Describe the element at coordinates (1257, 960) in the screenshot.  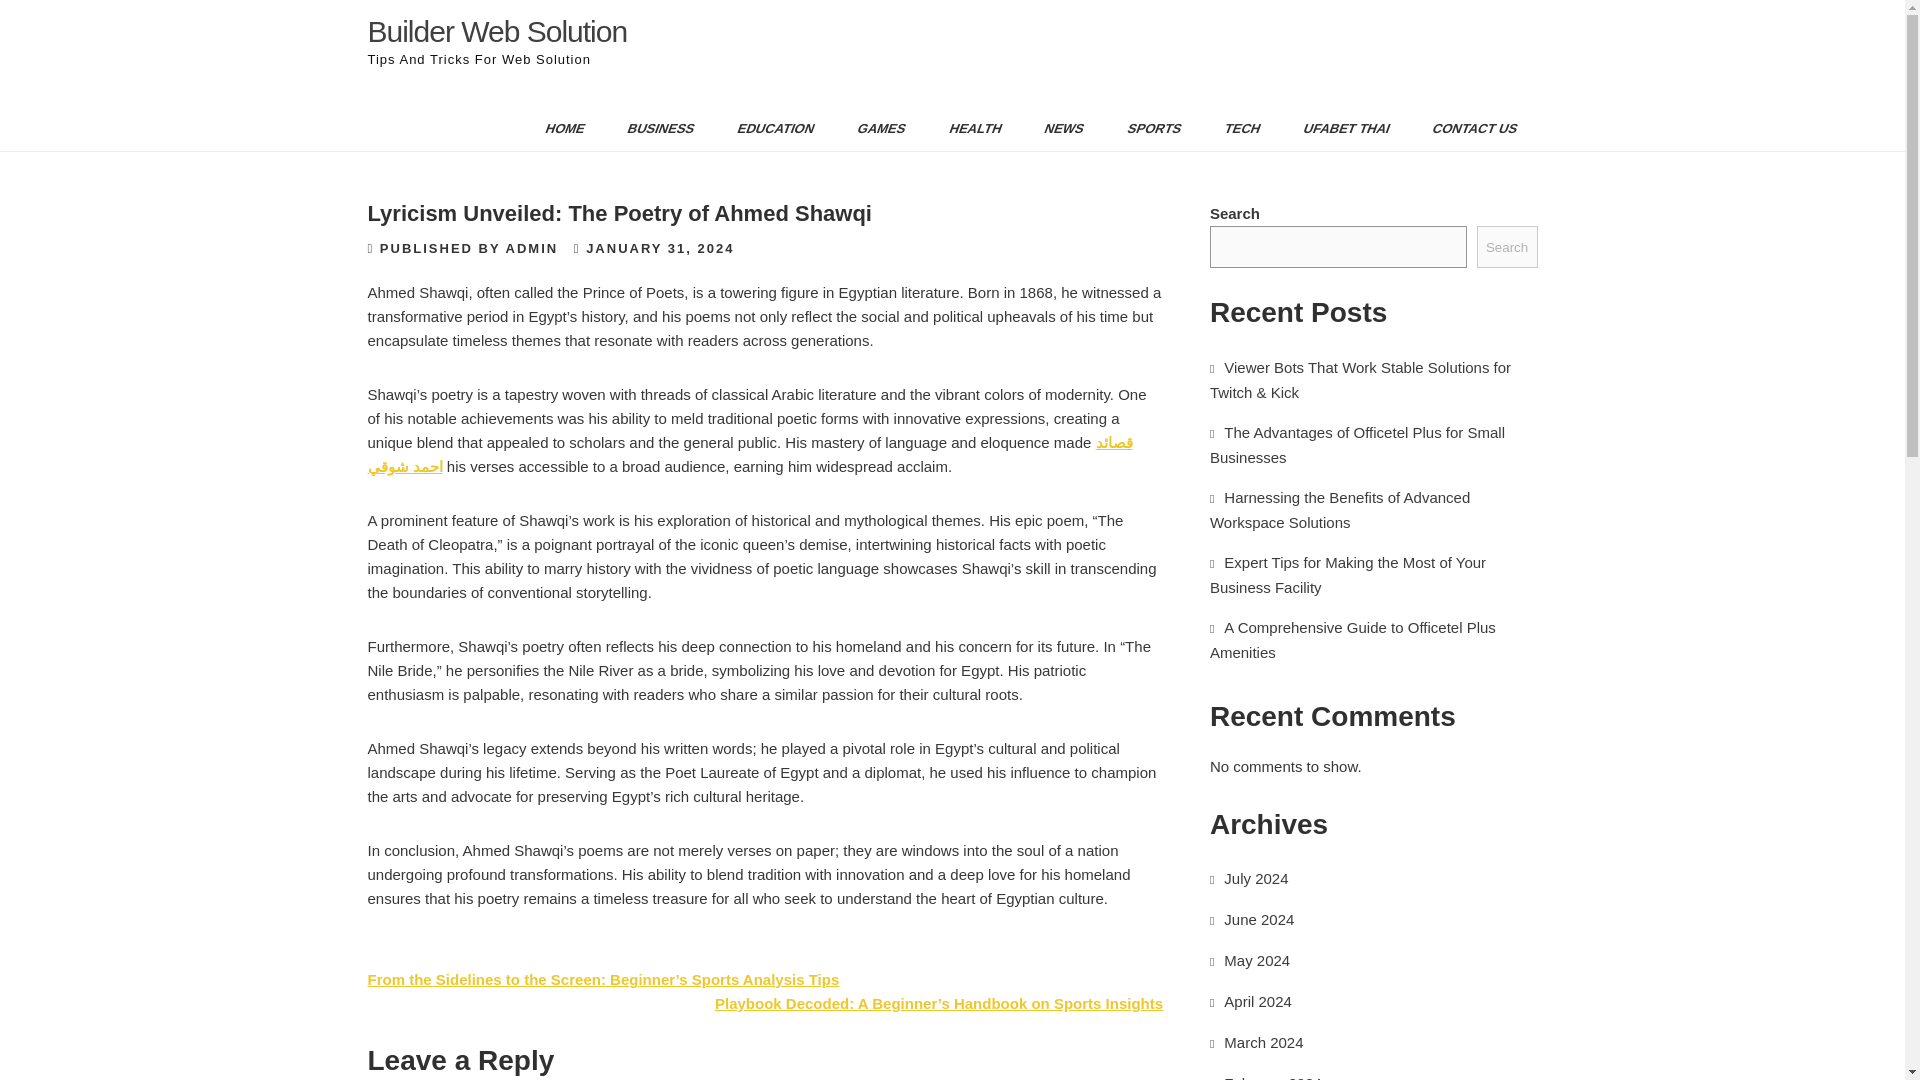
I see `May 2024` at that location.